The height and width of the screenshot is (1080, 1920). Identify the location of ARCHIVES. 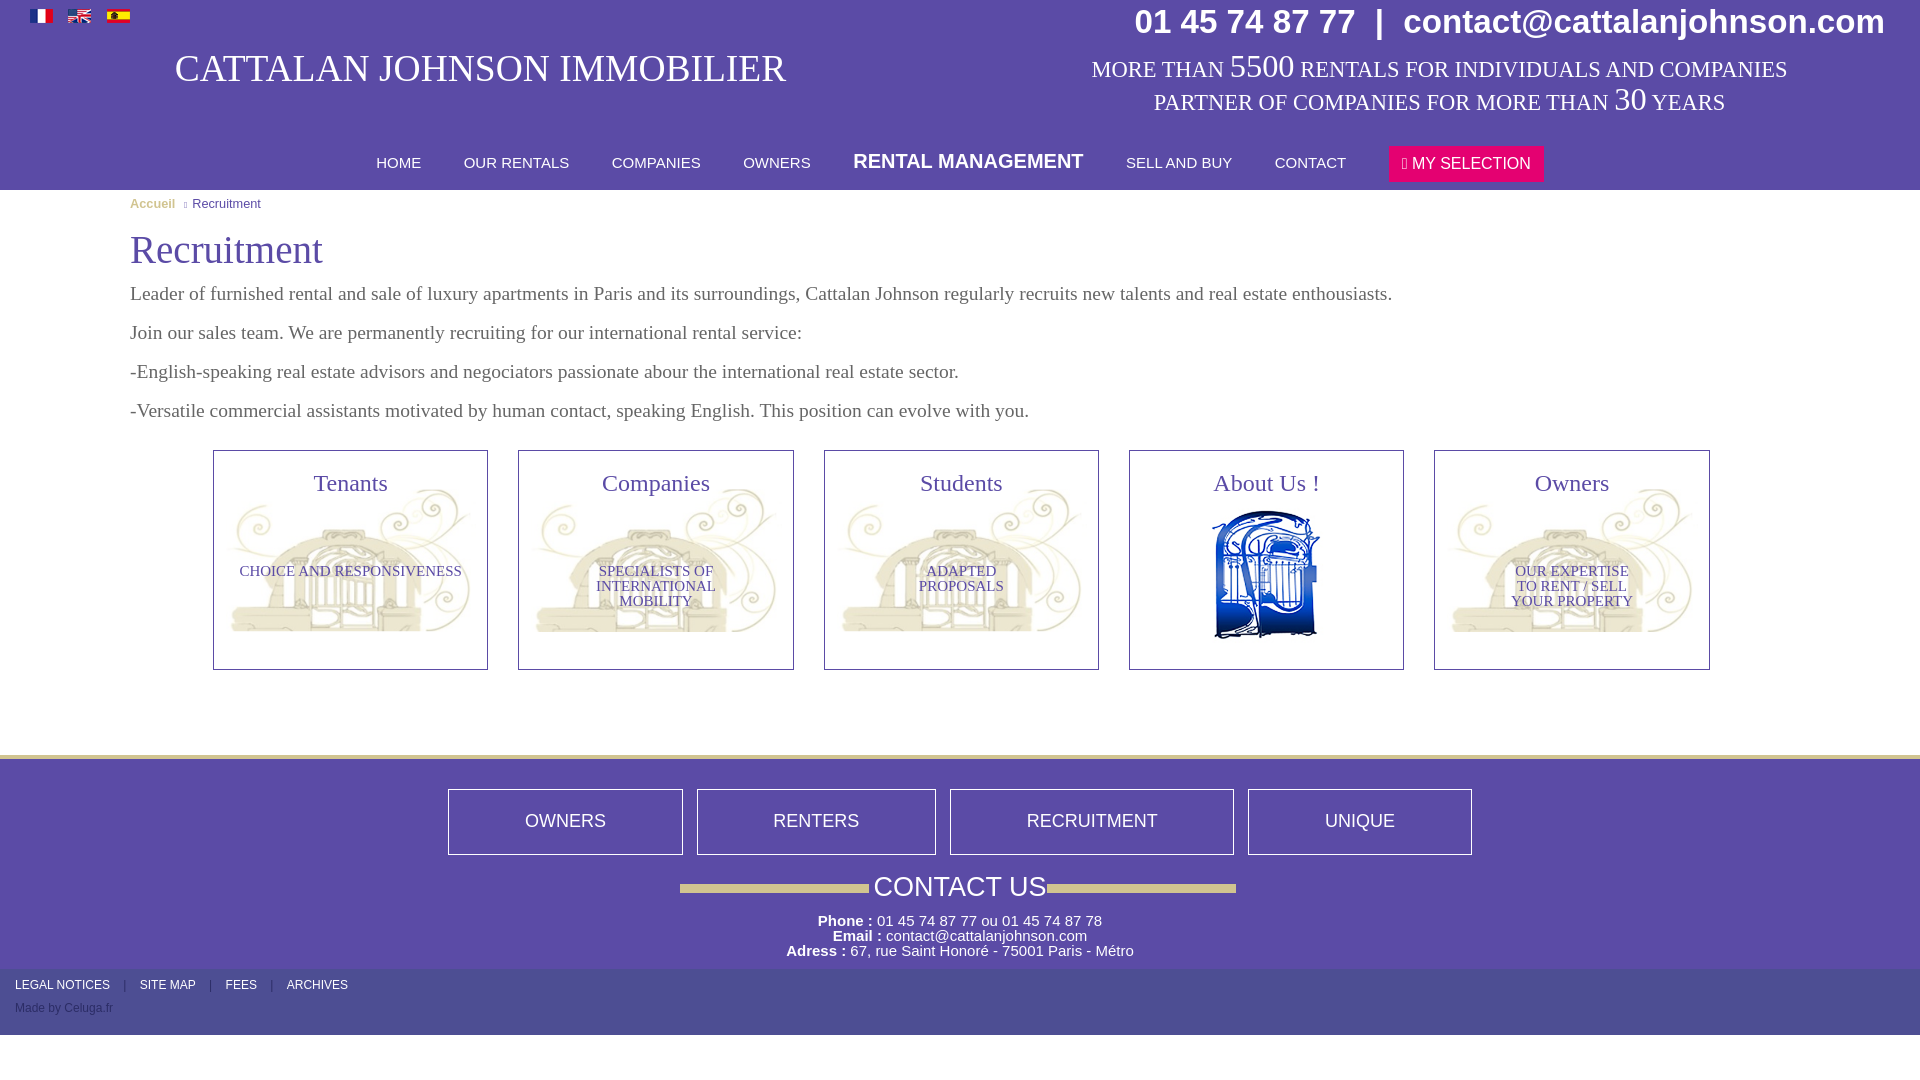
(816, 822).